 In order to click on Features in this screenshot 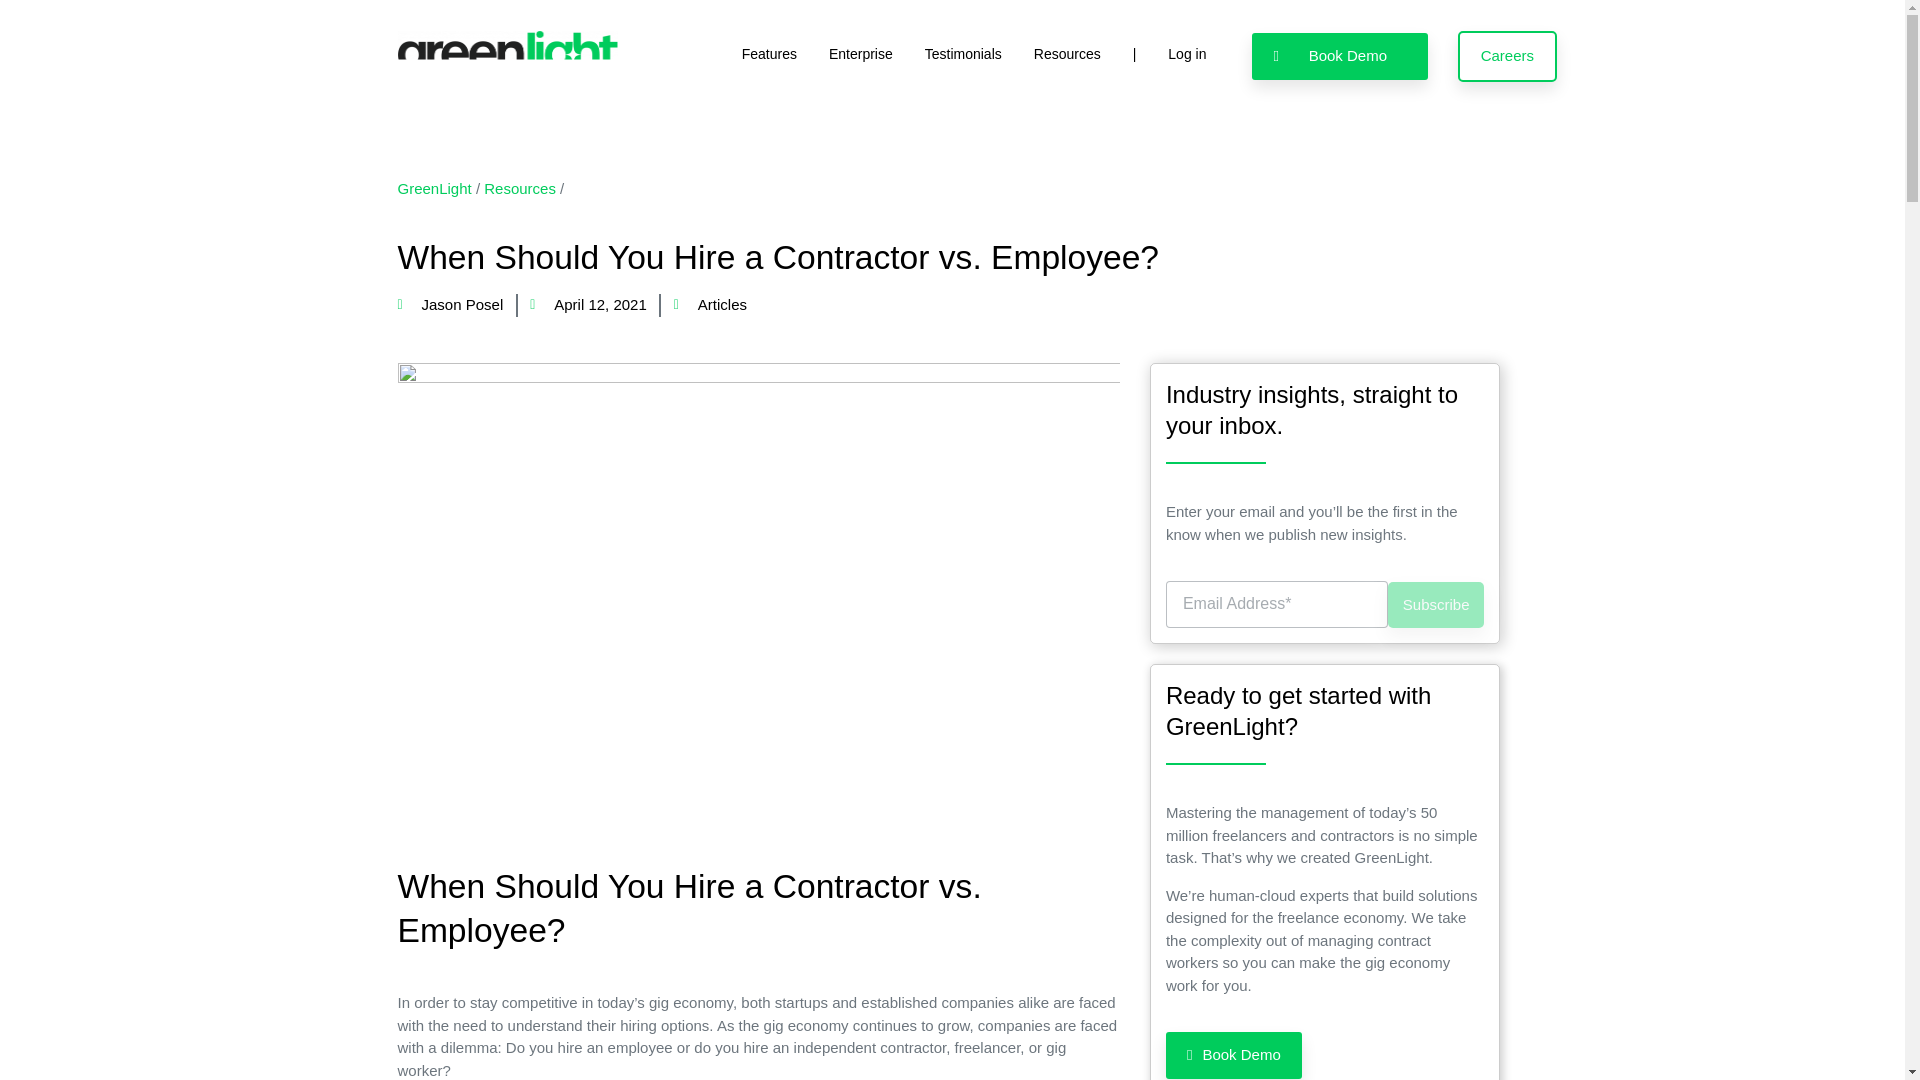, I will do `click(768, 54)`.